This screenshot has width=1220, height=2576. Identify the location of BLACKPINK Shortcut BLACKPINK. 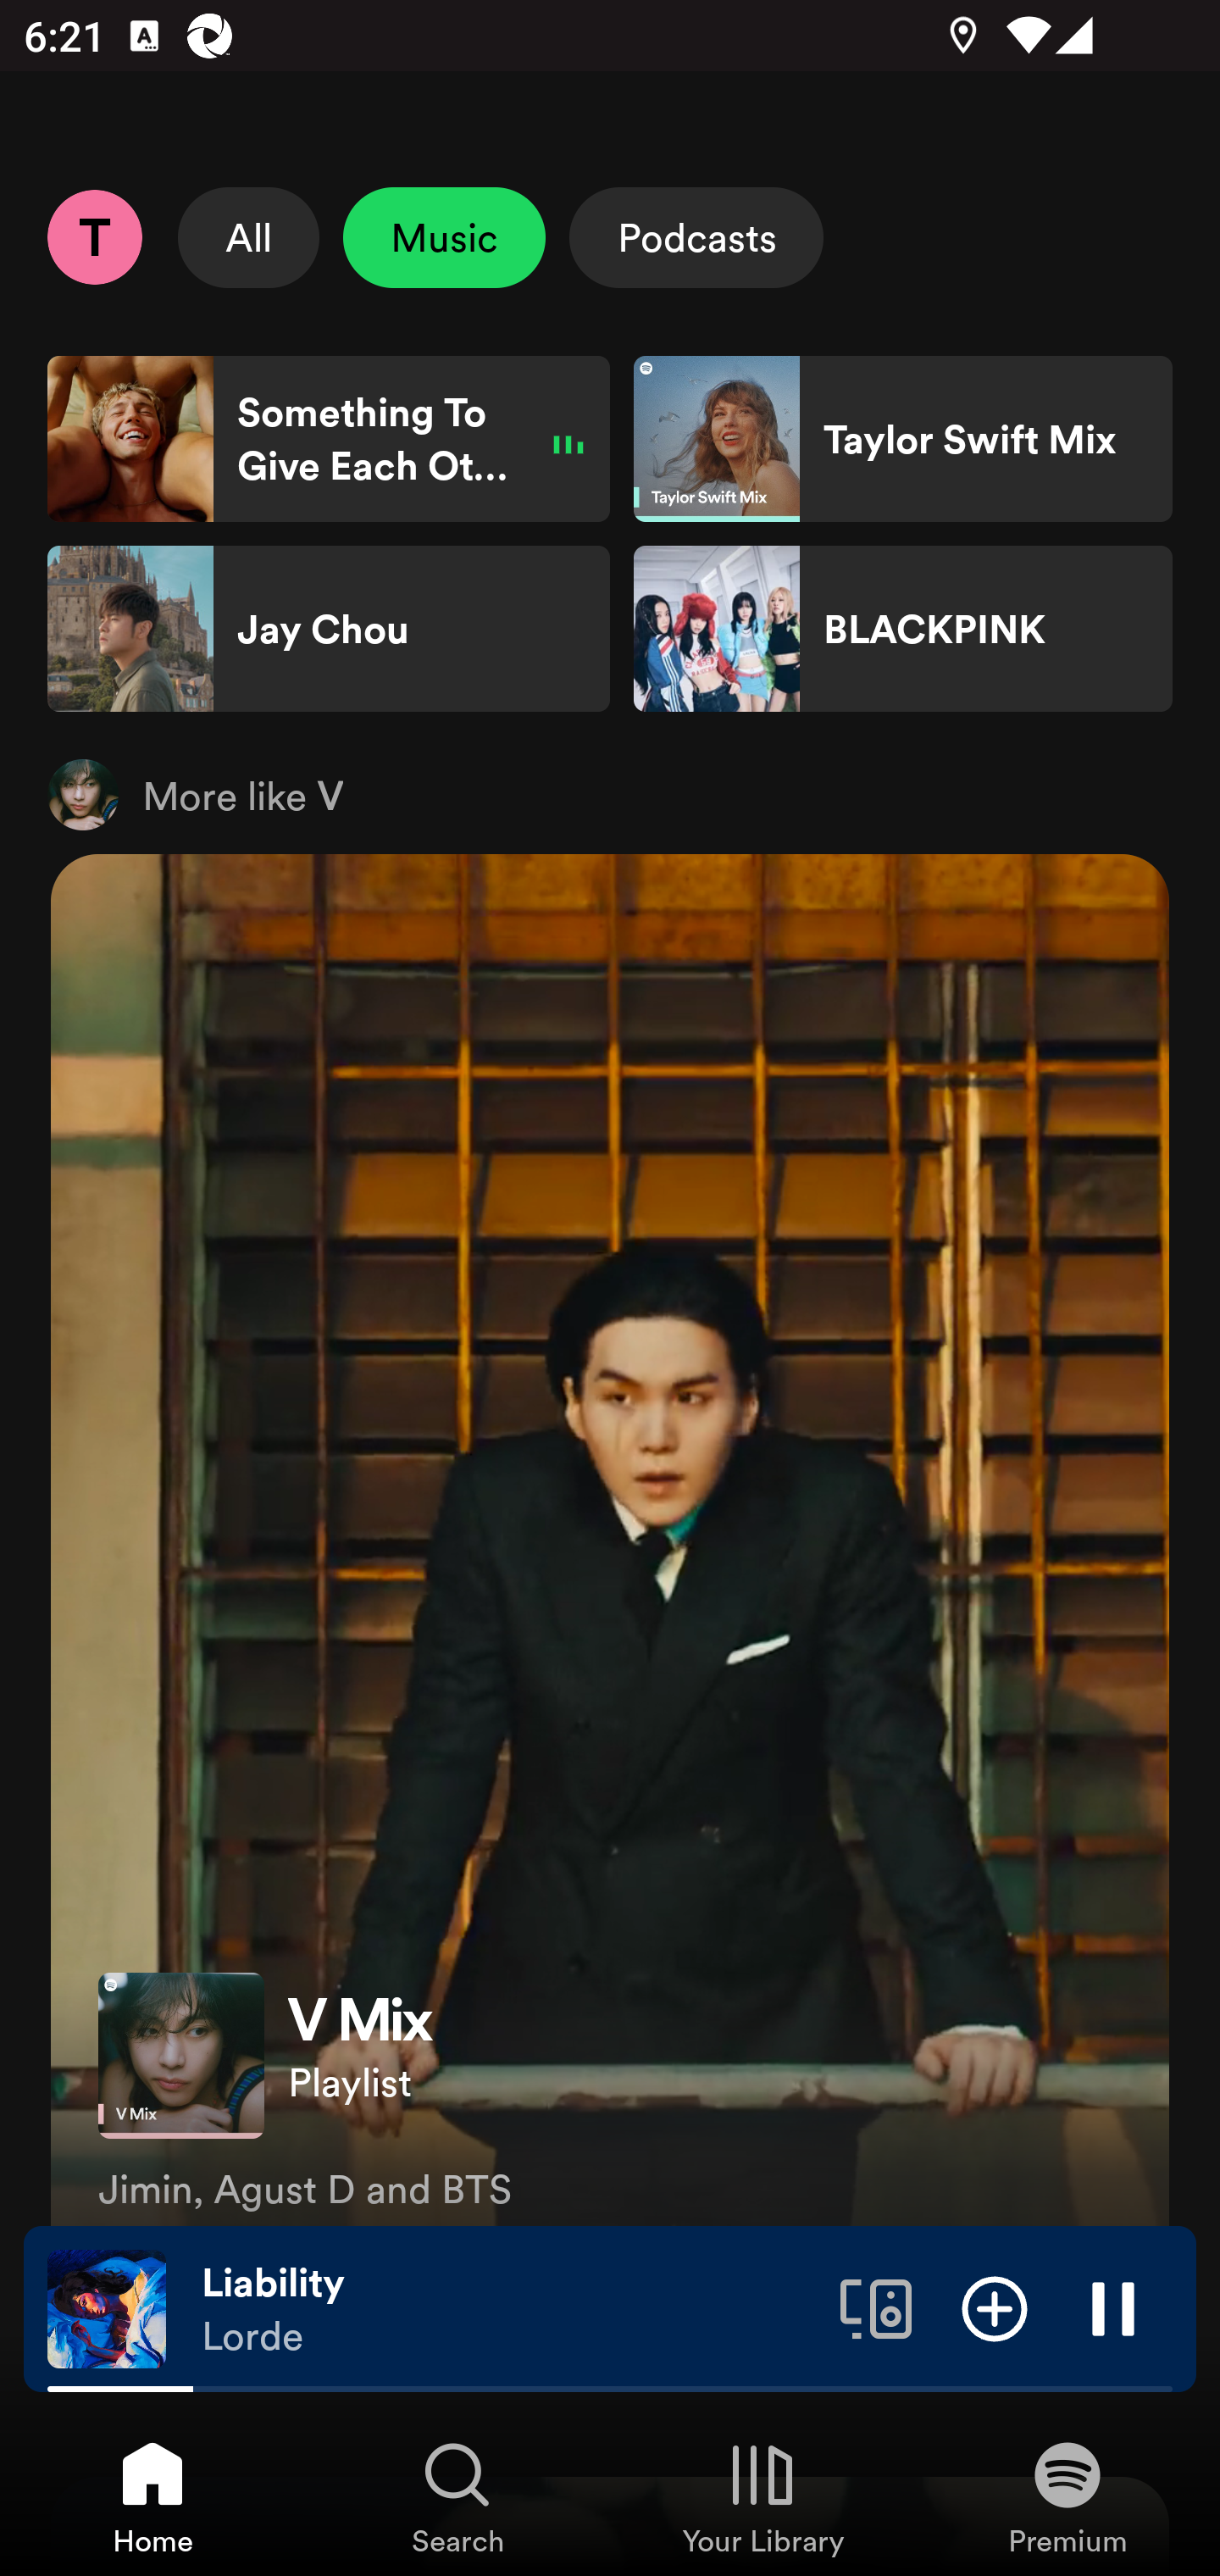
(902, 629).